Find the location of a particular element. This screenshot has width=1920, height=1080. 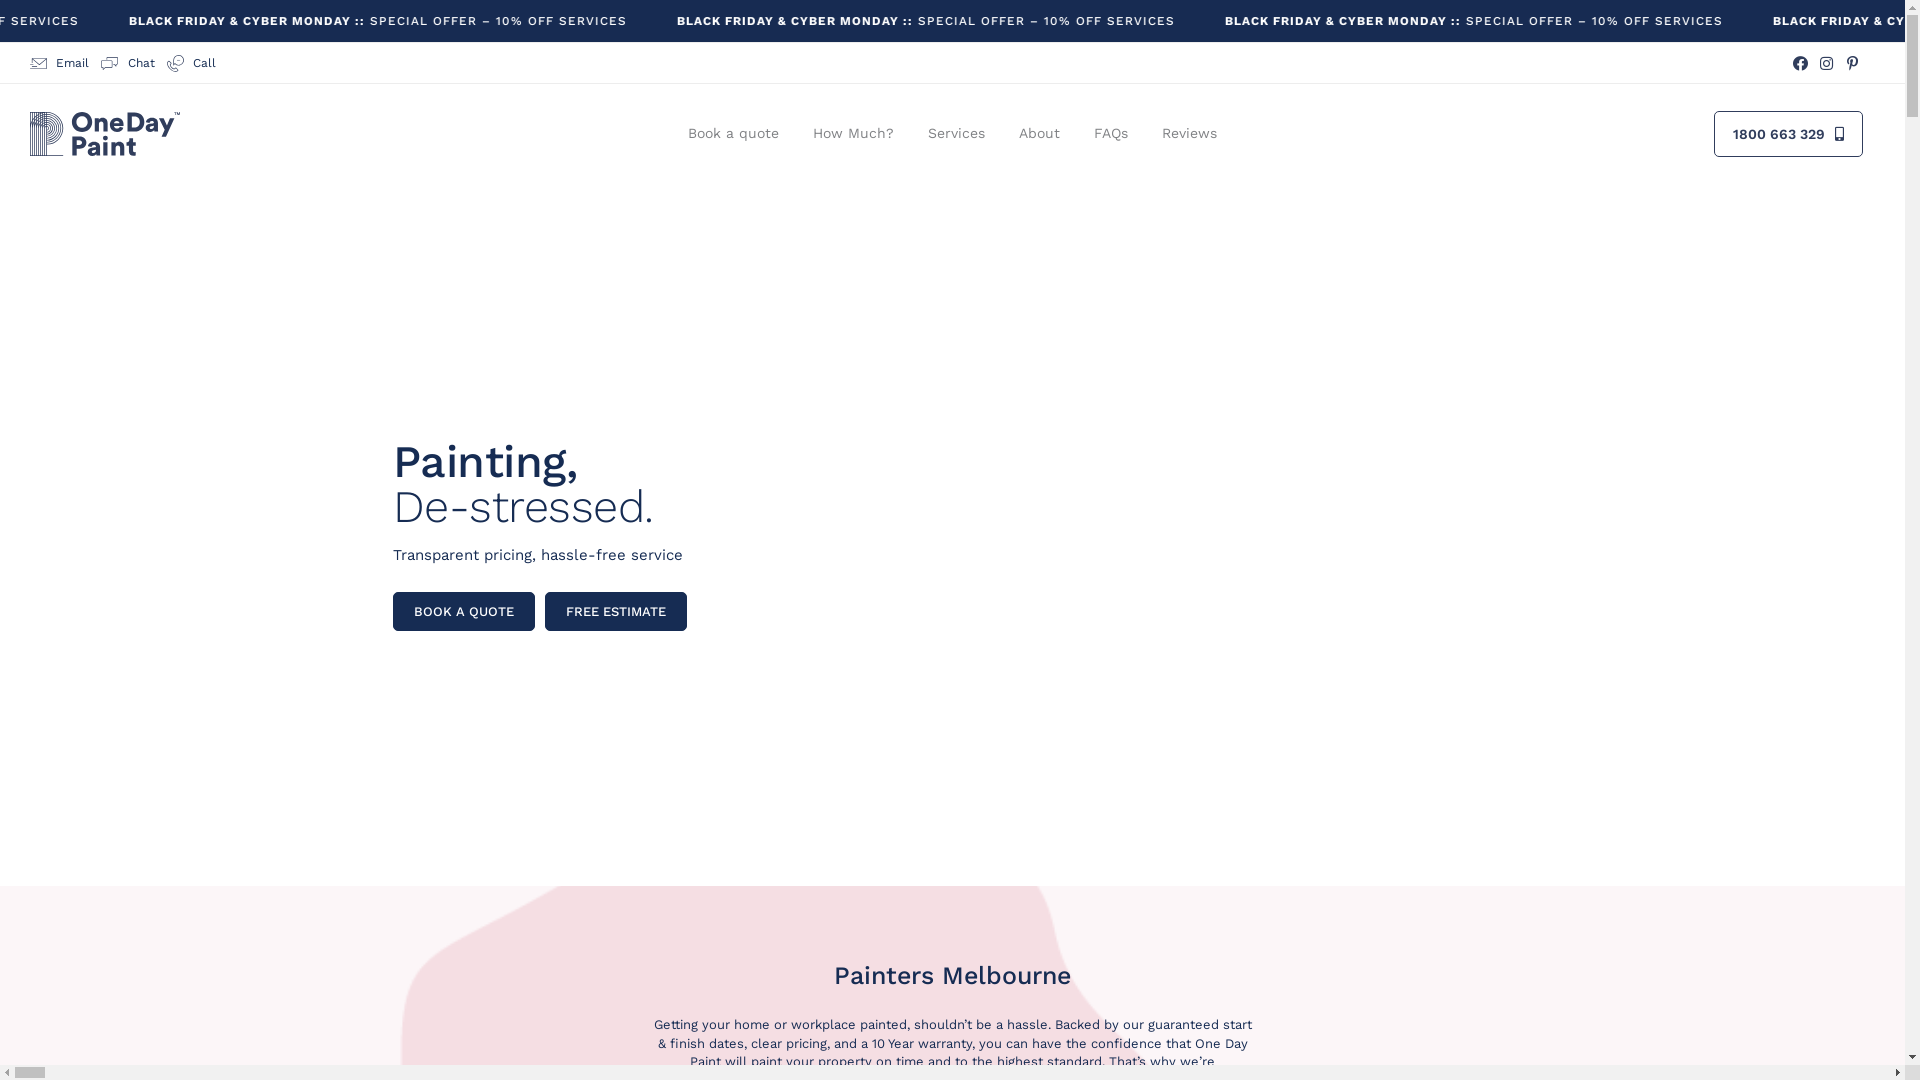

Call is located at coordinates (190, 64).